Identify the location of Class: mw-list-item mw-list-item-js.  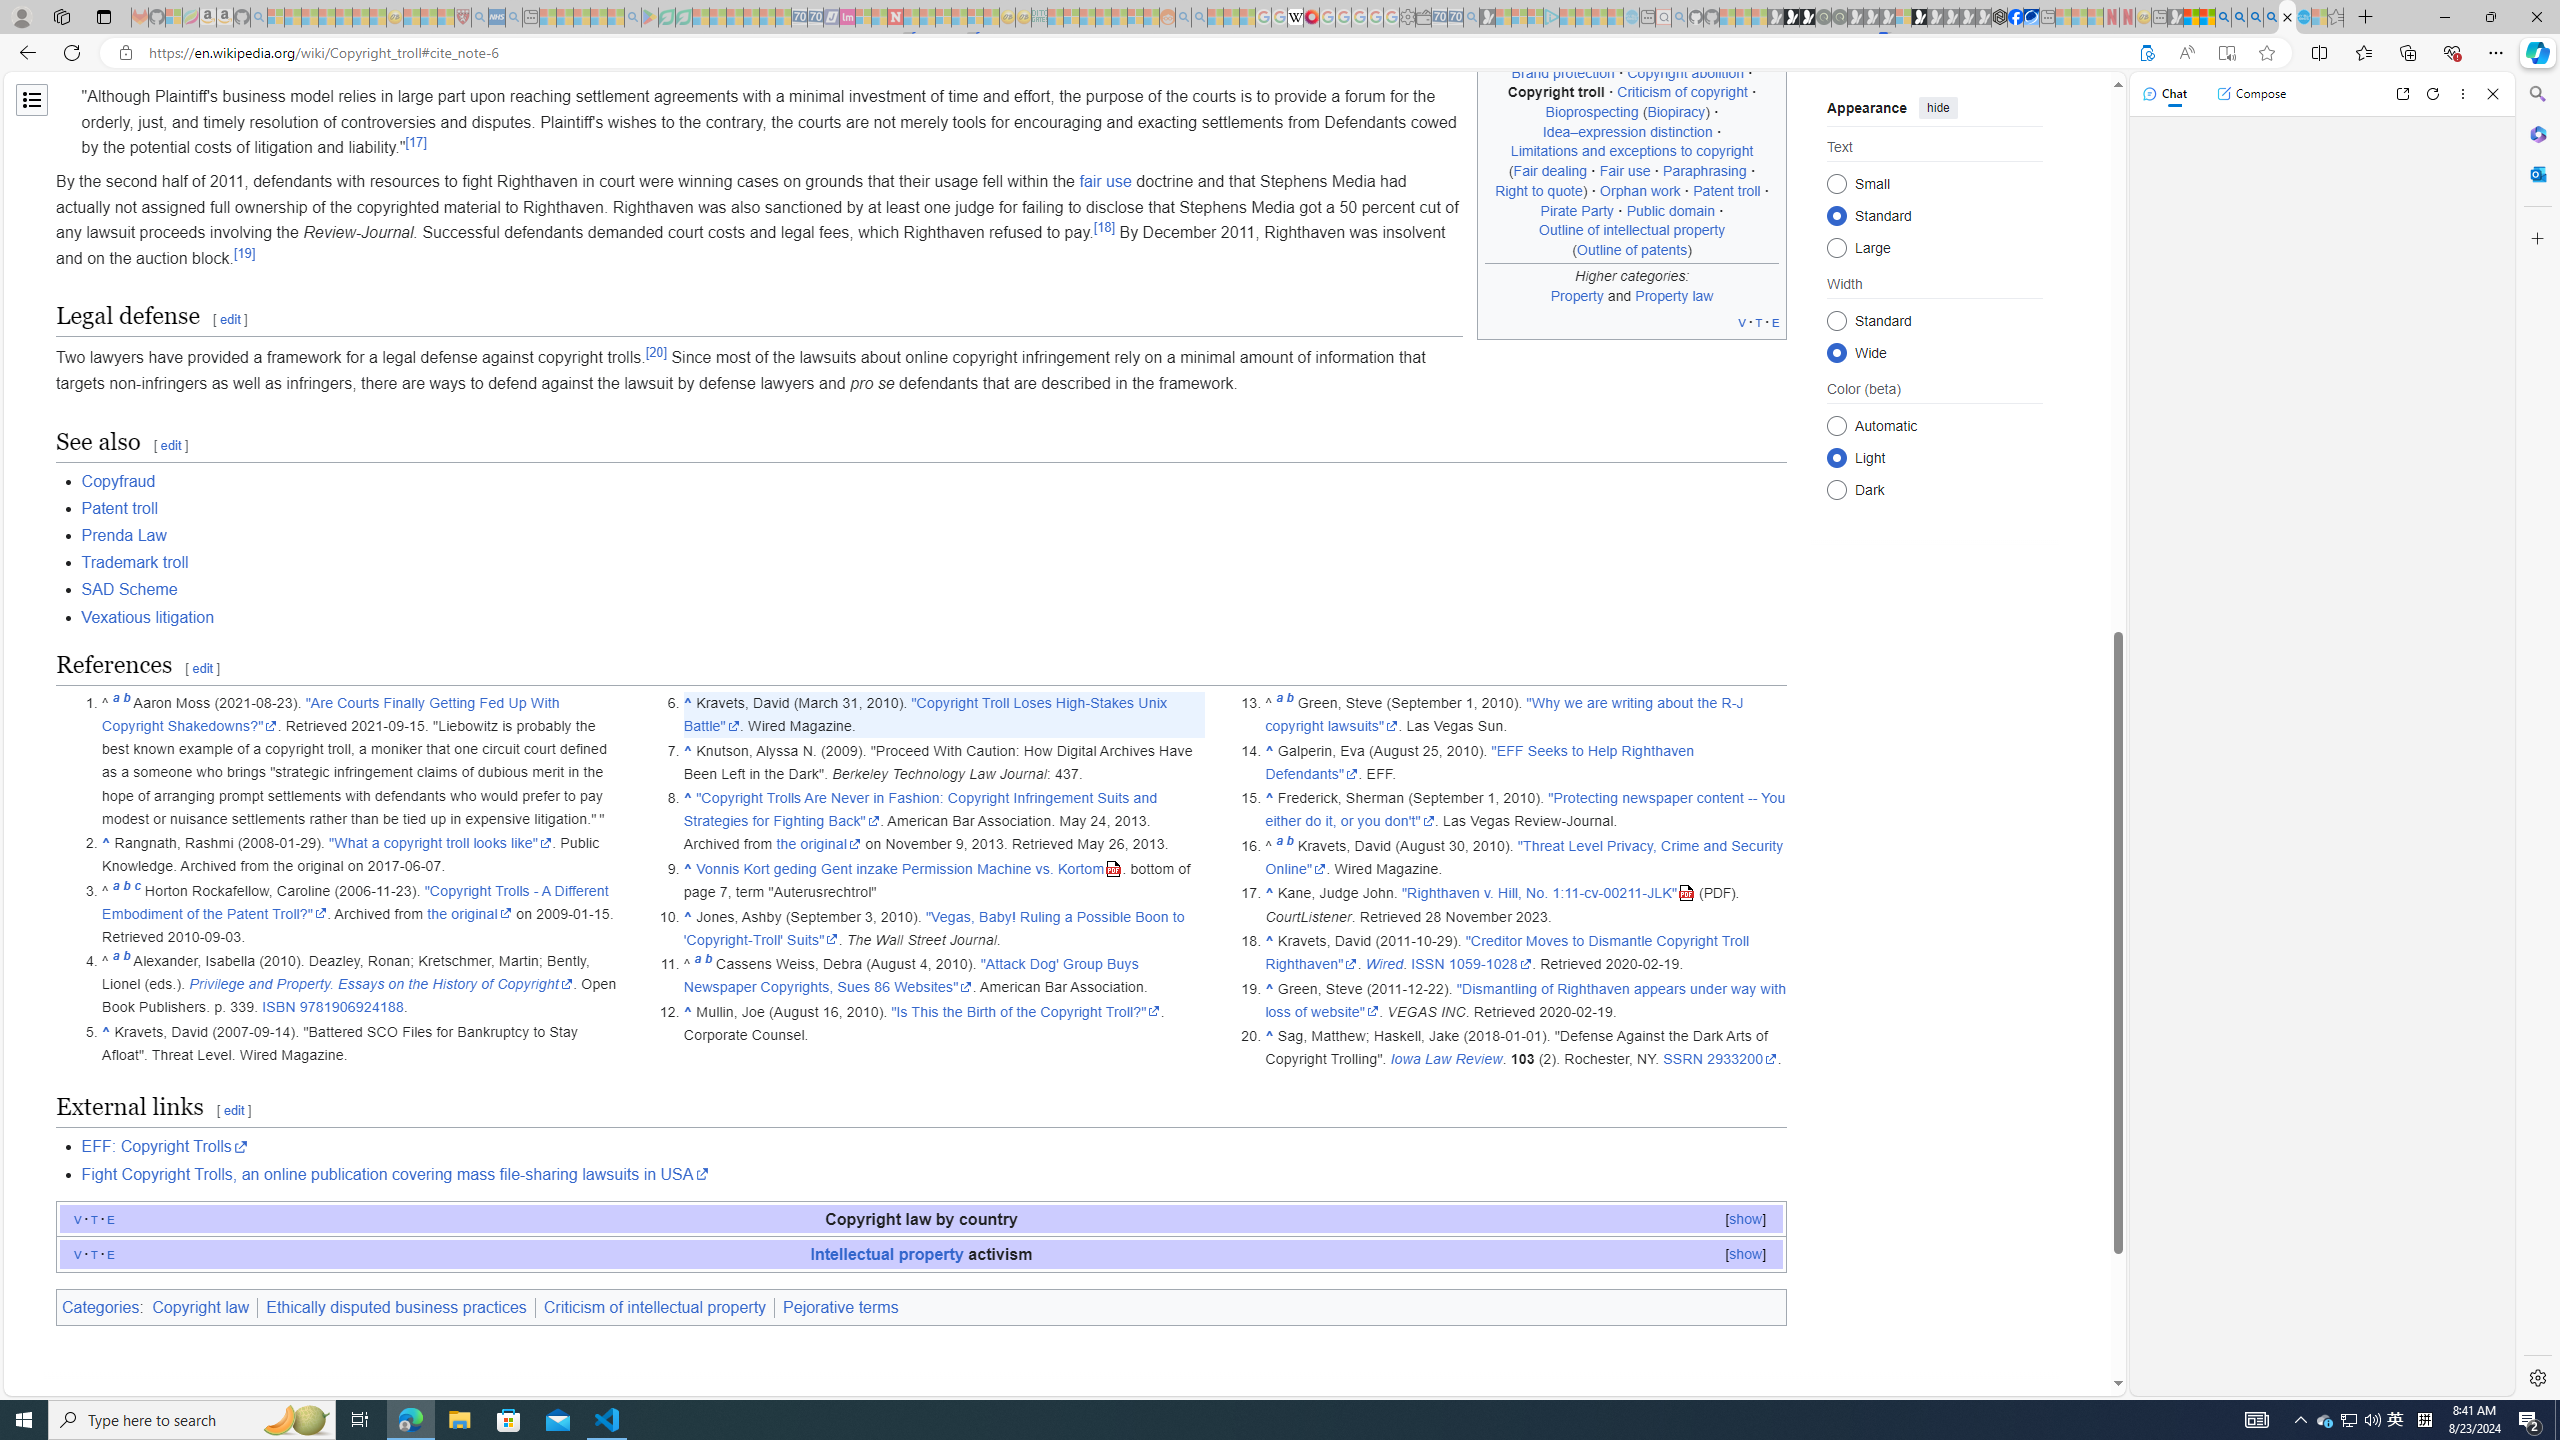
(1934, 456).